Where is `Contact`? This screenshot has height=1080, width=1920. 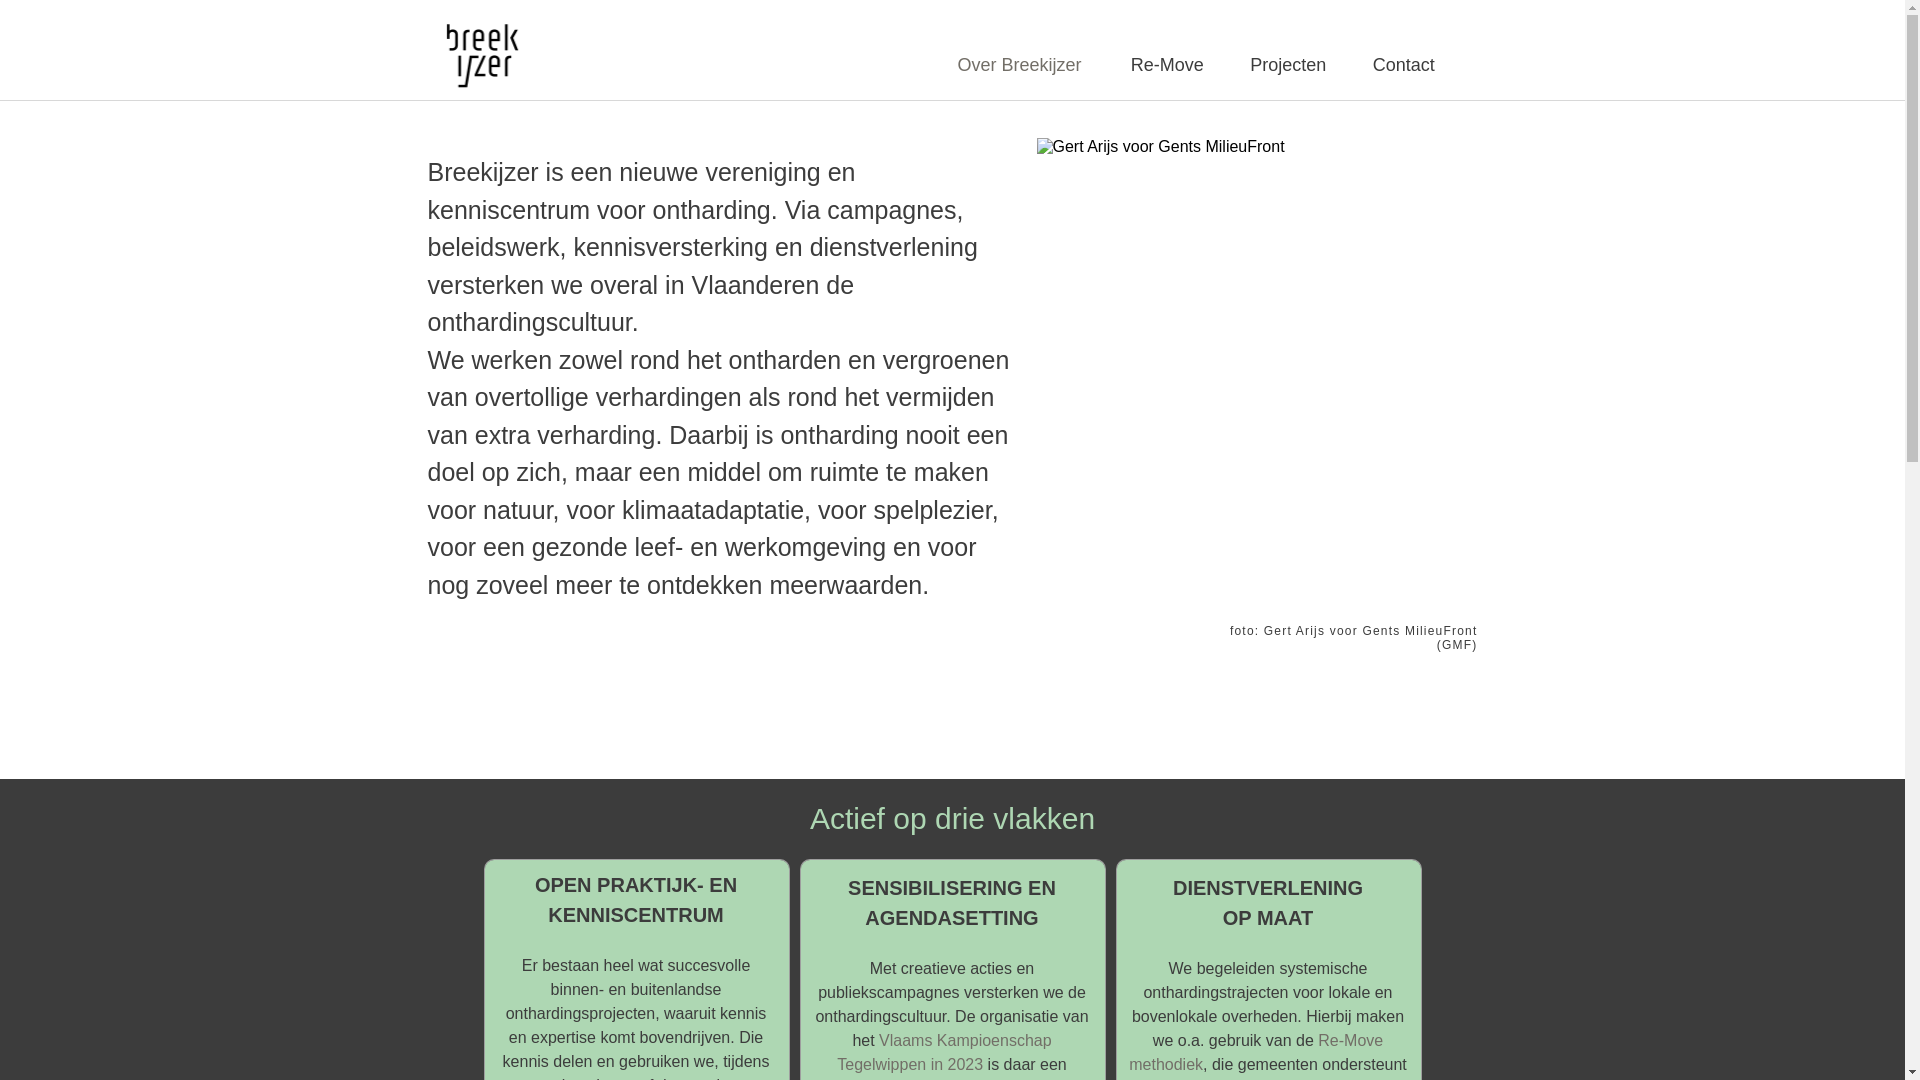
Contact is located at coordinates (1407, 64).